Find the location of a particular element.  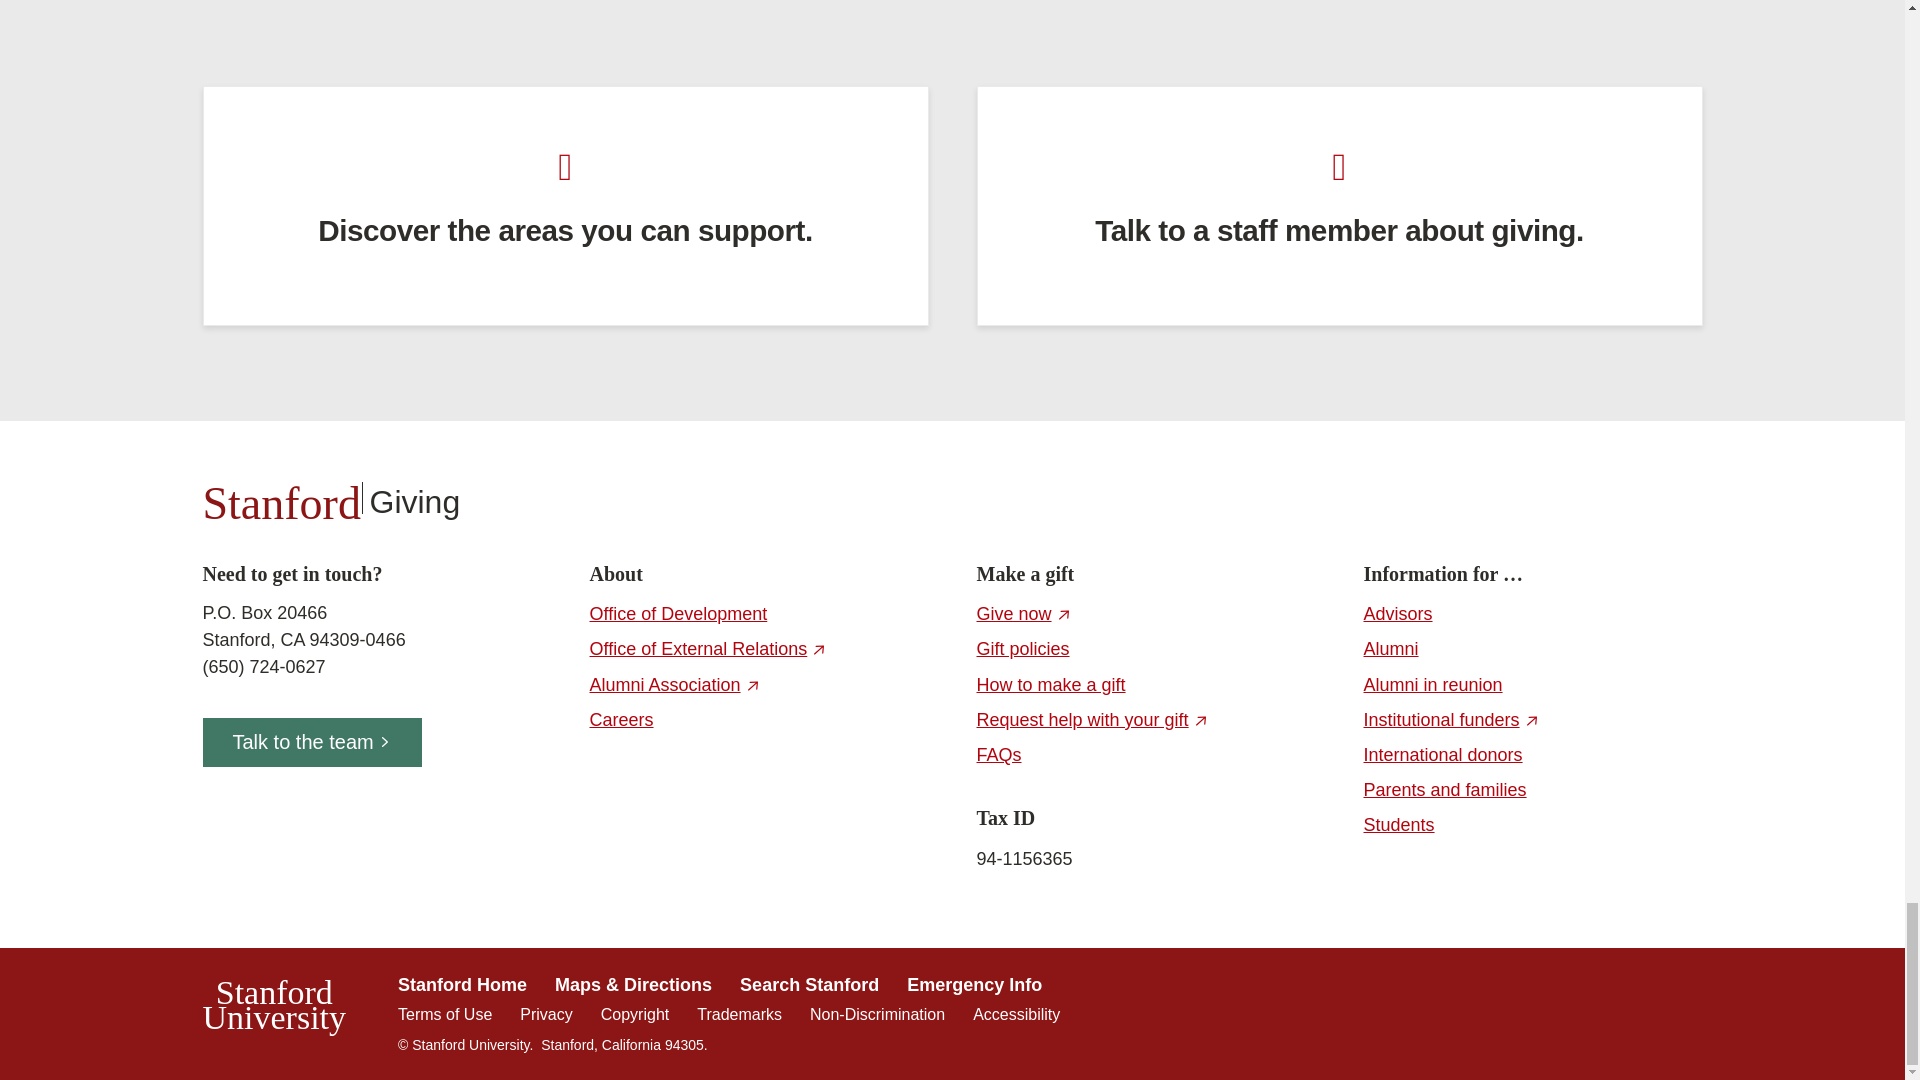

Privacy and cookie policy is located at coordinates (546, 1014).